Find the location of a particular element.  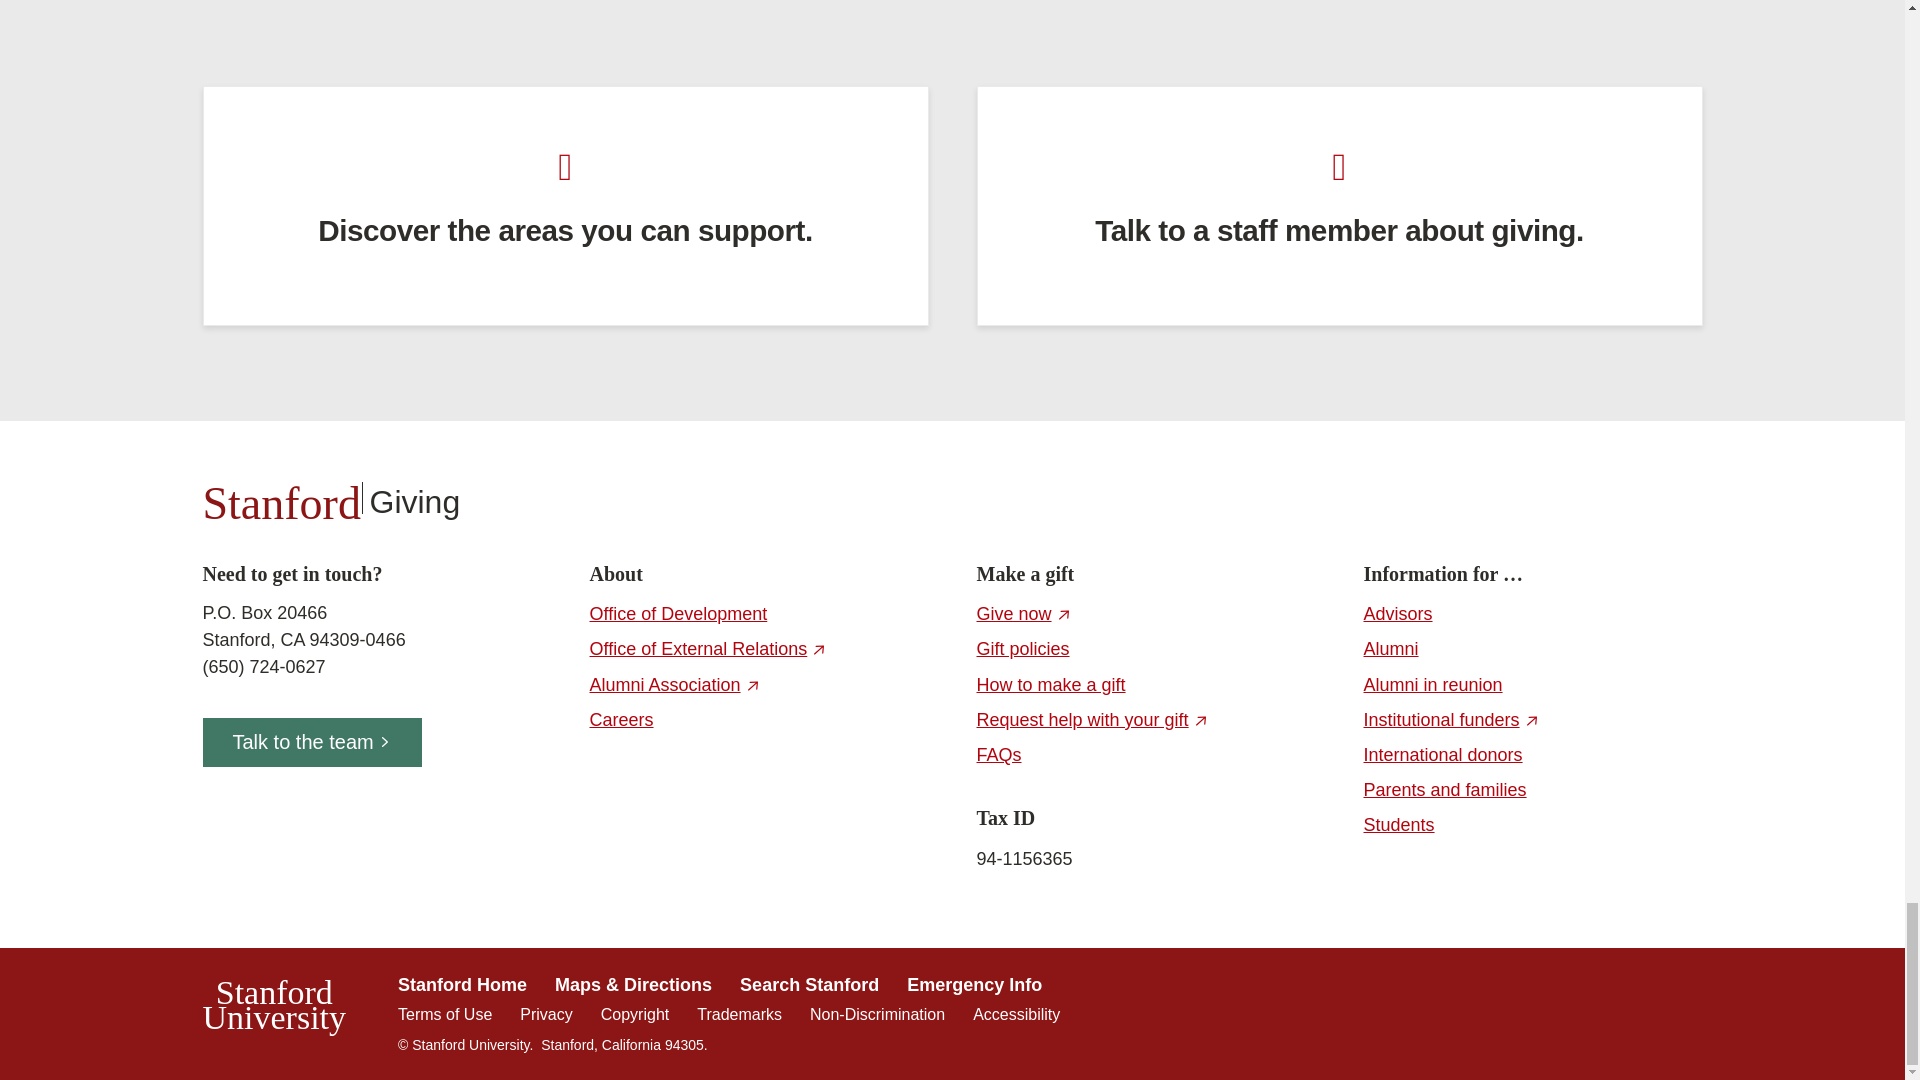

Privacy and cookie policy is located at coordinates (546, 1014).